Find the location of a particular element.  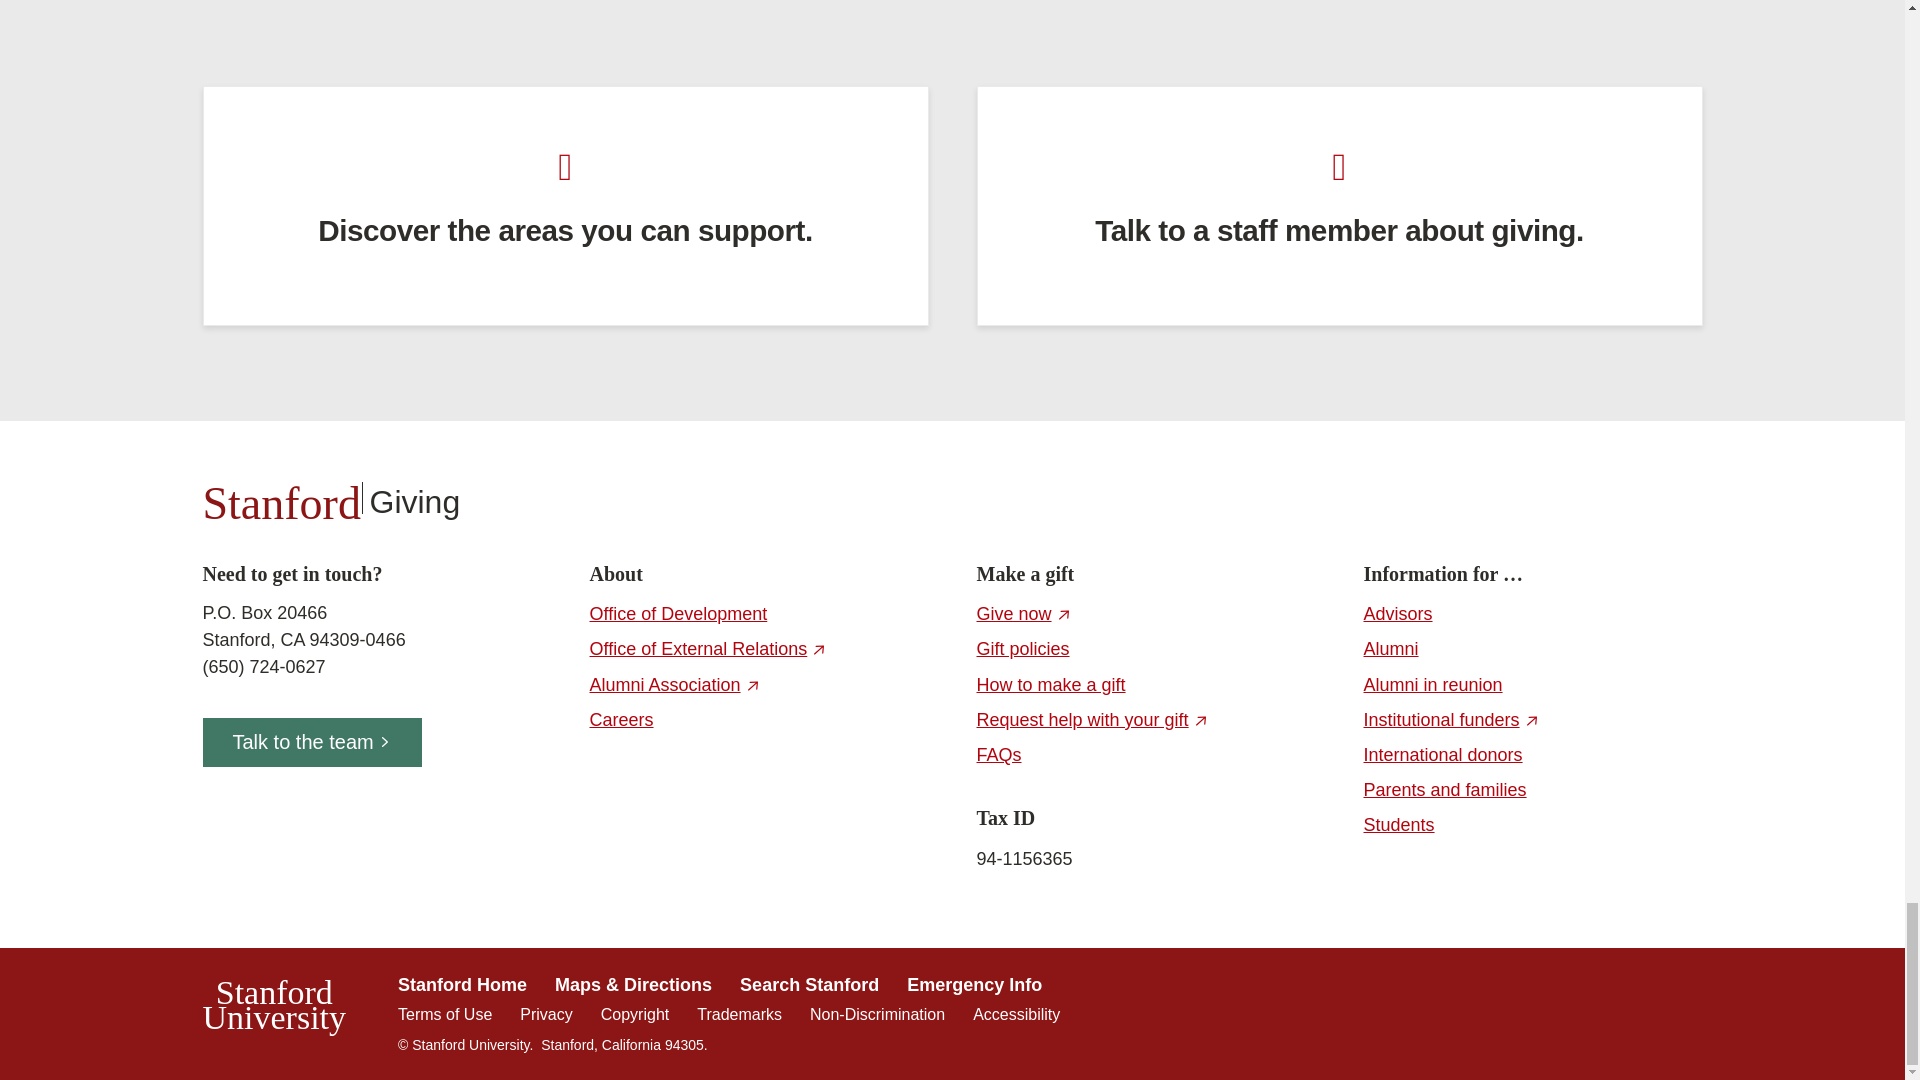

Privacy and cookie policy is located at coordinates (546, 1014).